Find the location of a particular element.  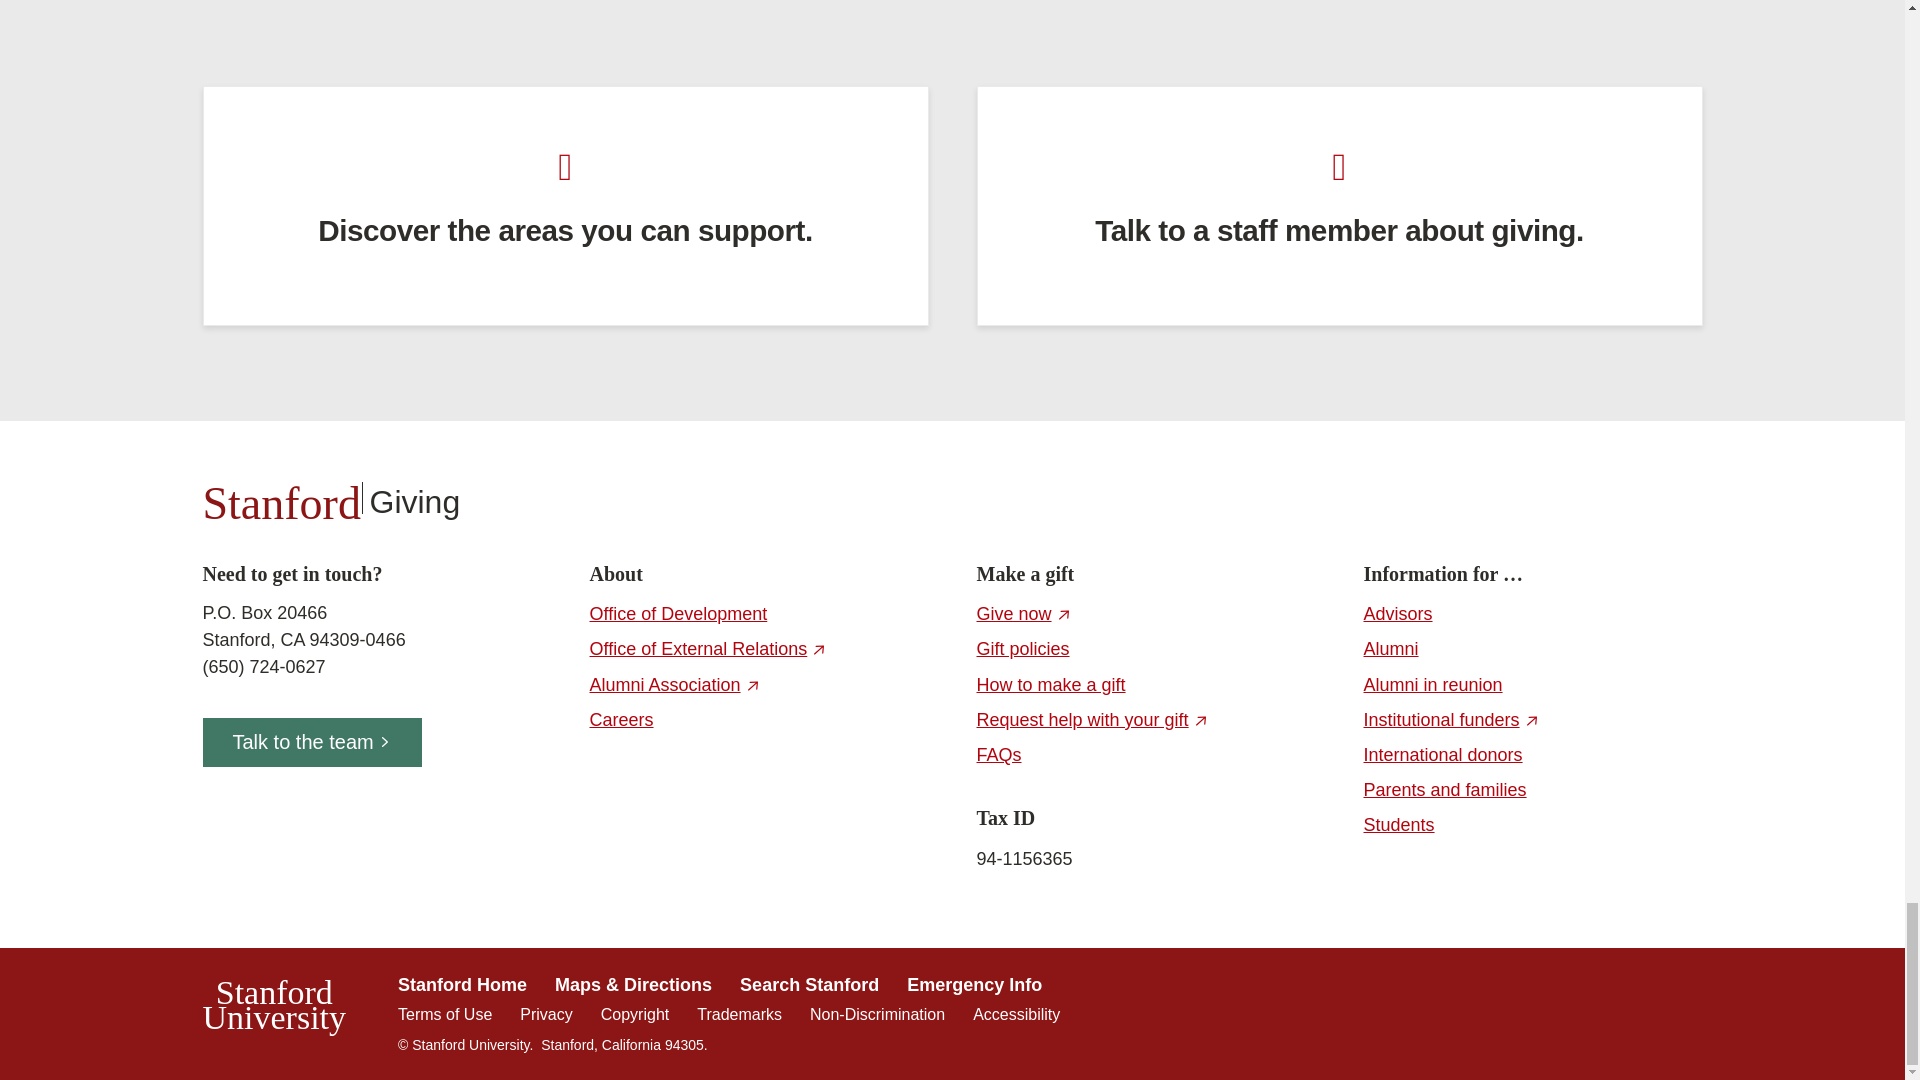

Privacy and cookie policy is located at coordinates (546, 1014).